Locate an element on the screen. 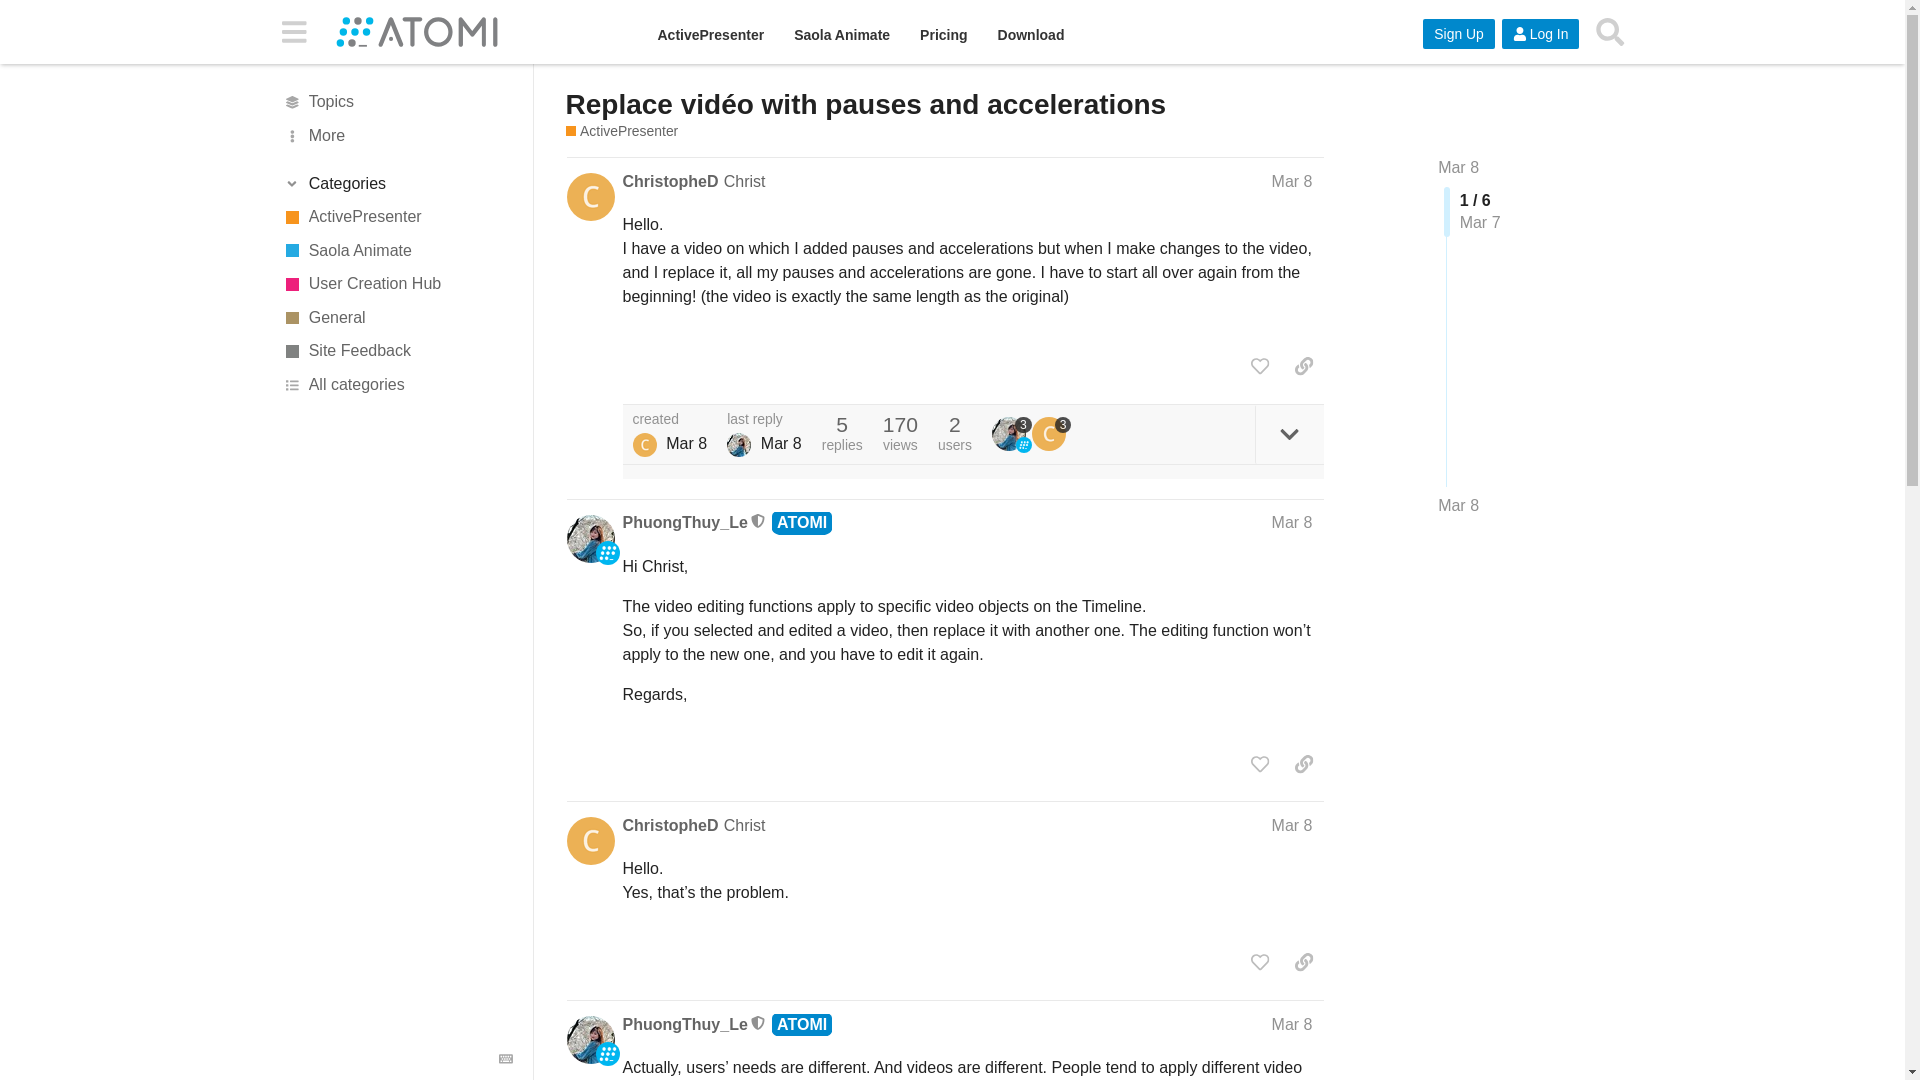 This screenshot has height=1080, width=1920. last reply is located at coordinates (764, 419).